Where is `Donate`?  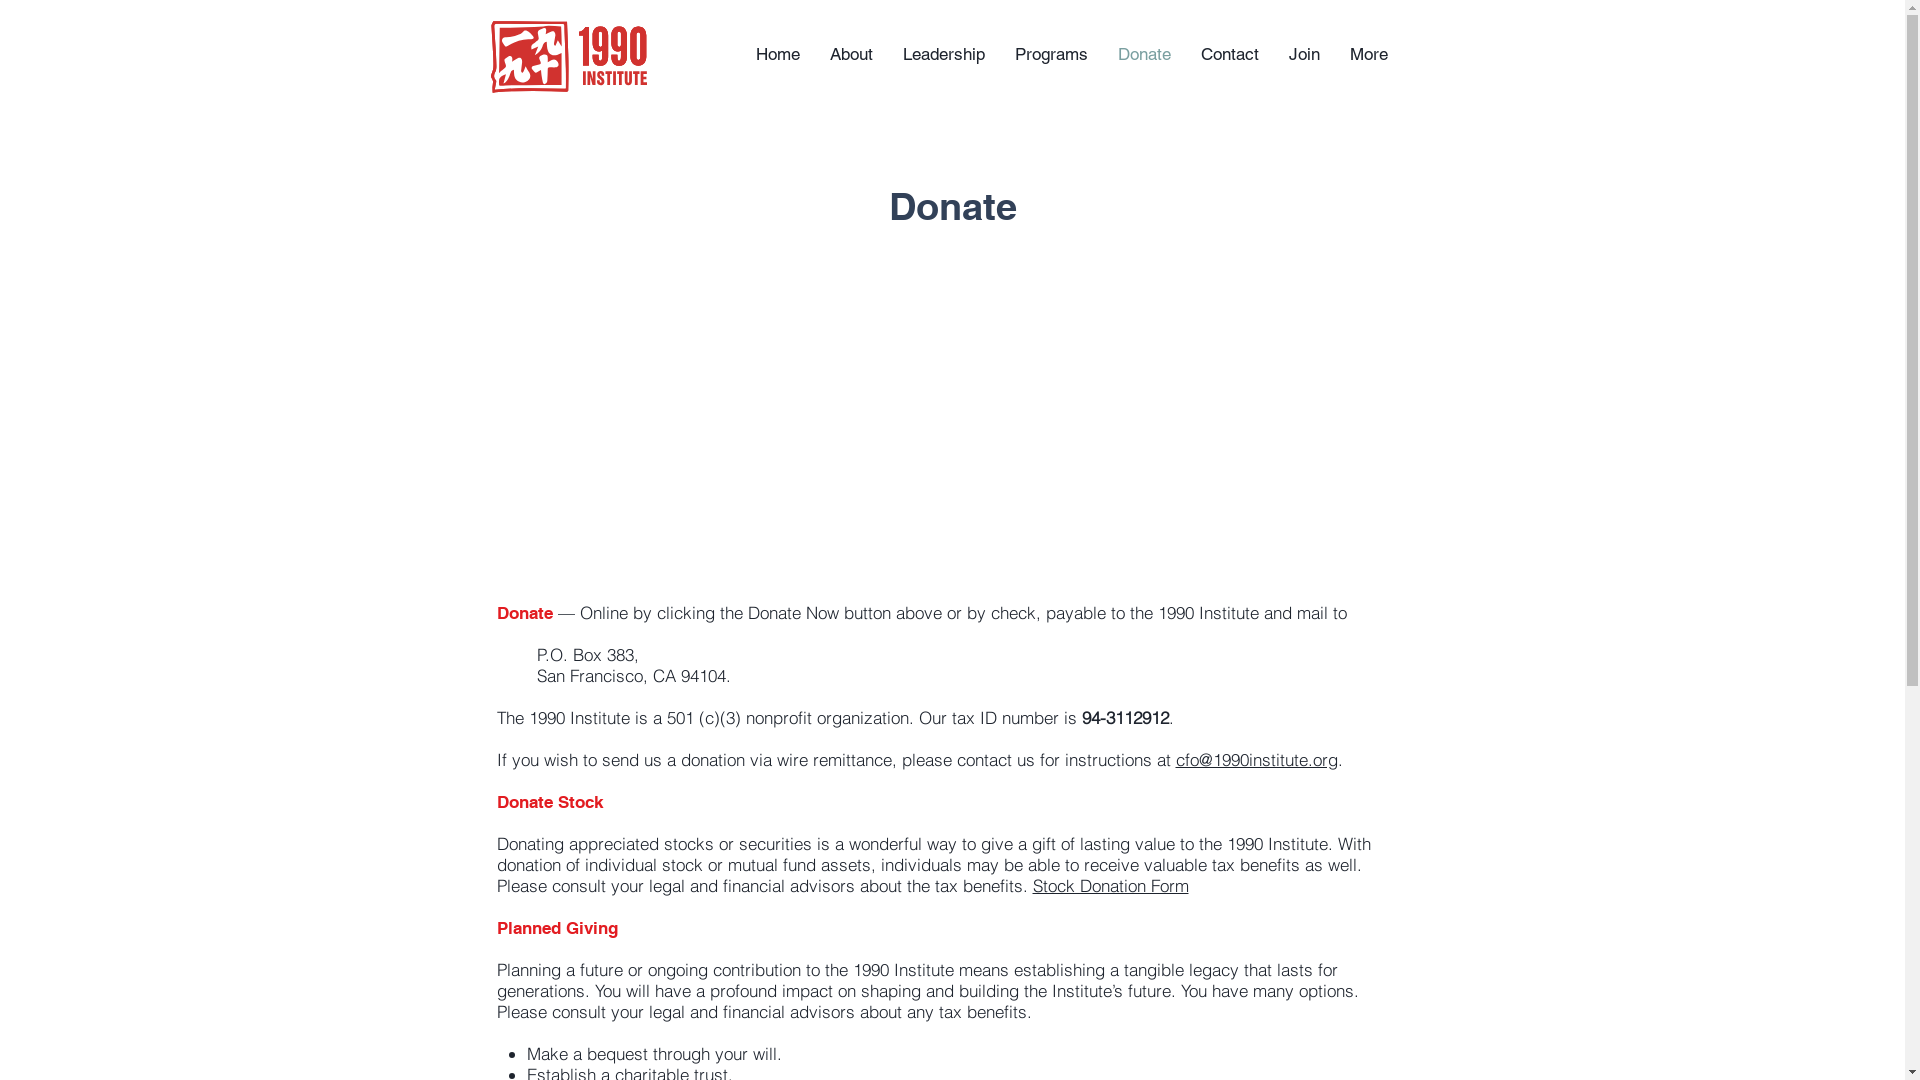
Donate is located at coordinates (1144, 54).